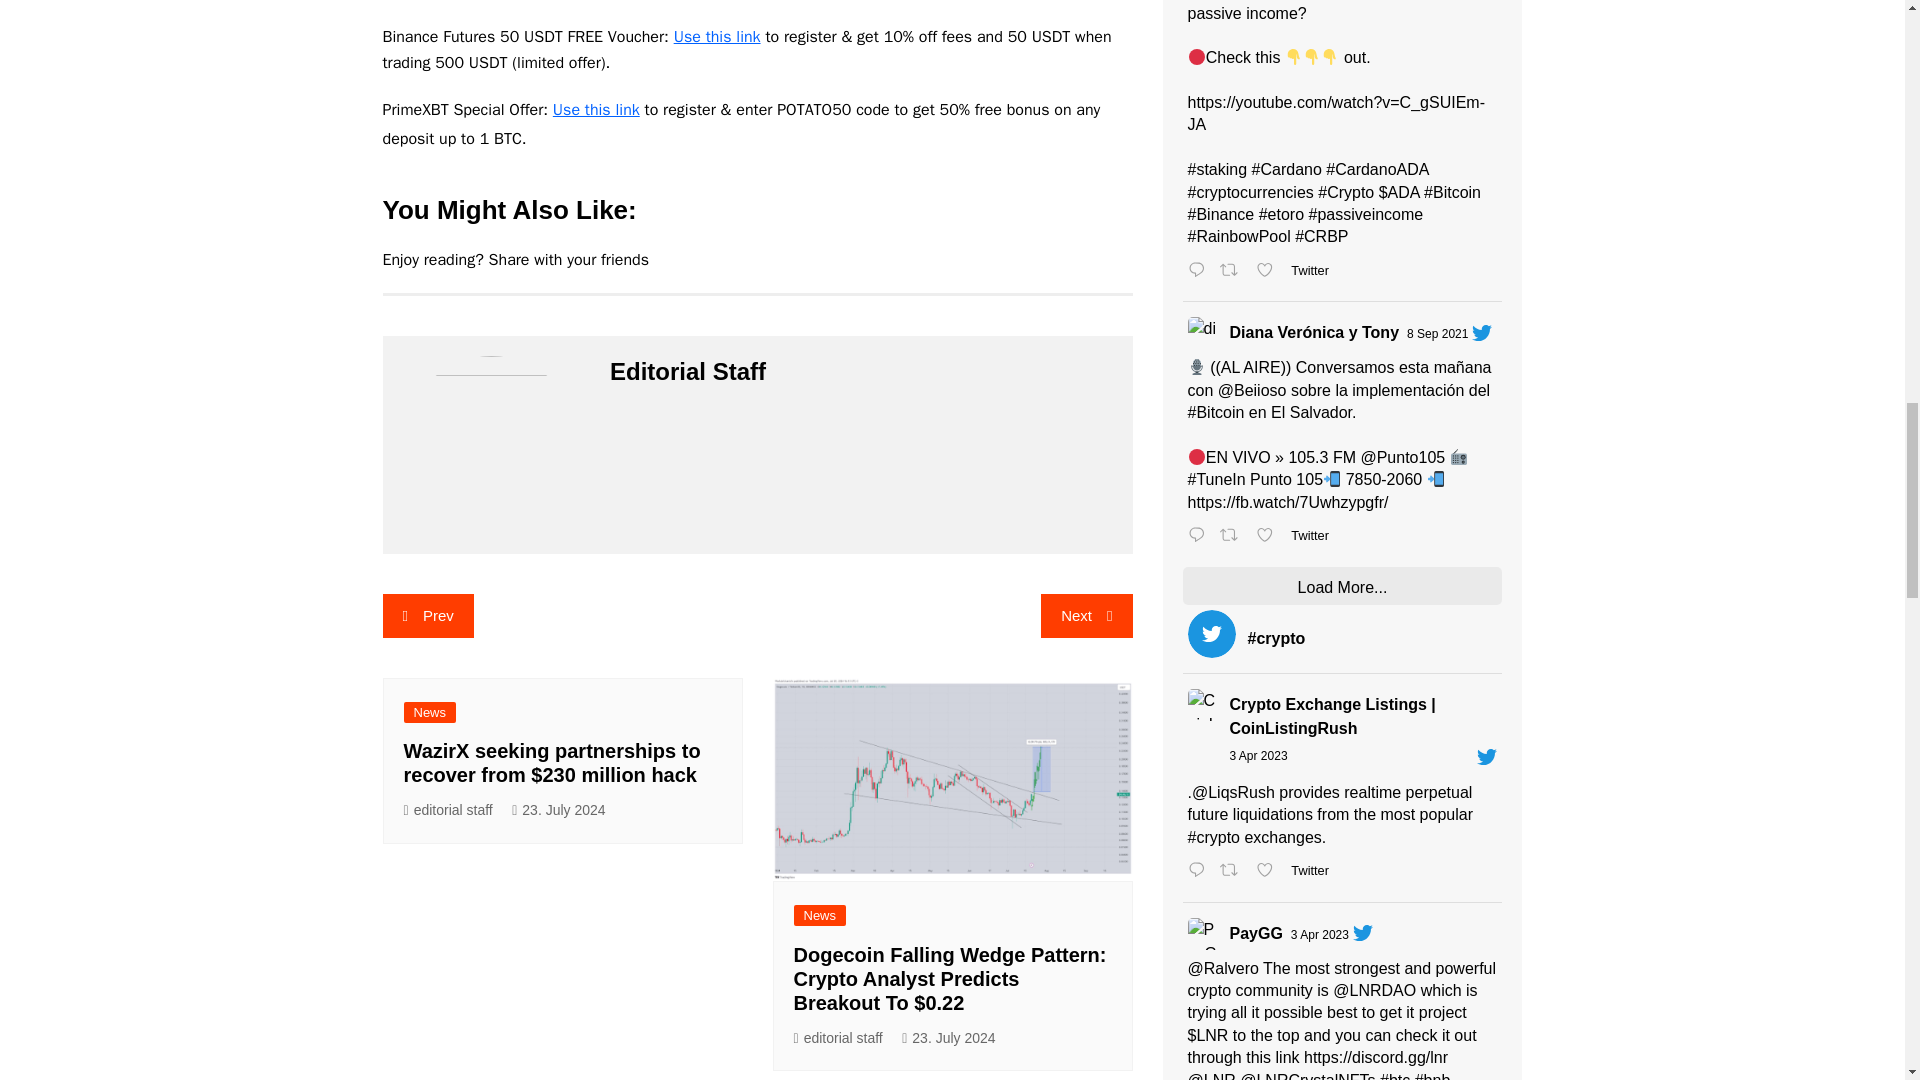 This screenshot has width=1920, height=1080. What do you see at coordinates (948, 1038) in the screenshot?
I see `23. July 2024` at bounding box center [948, 1038].